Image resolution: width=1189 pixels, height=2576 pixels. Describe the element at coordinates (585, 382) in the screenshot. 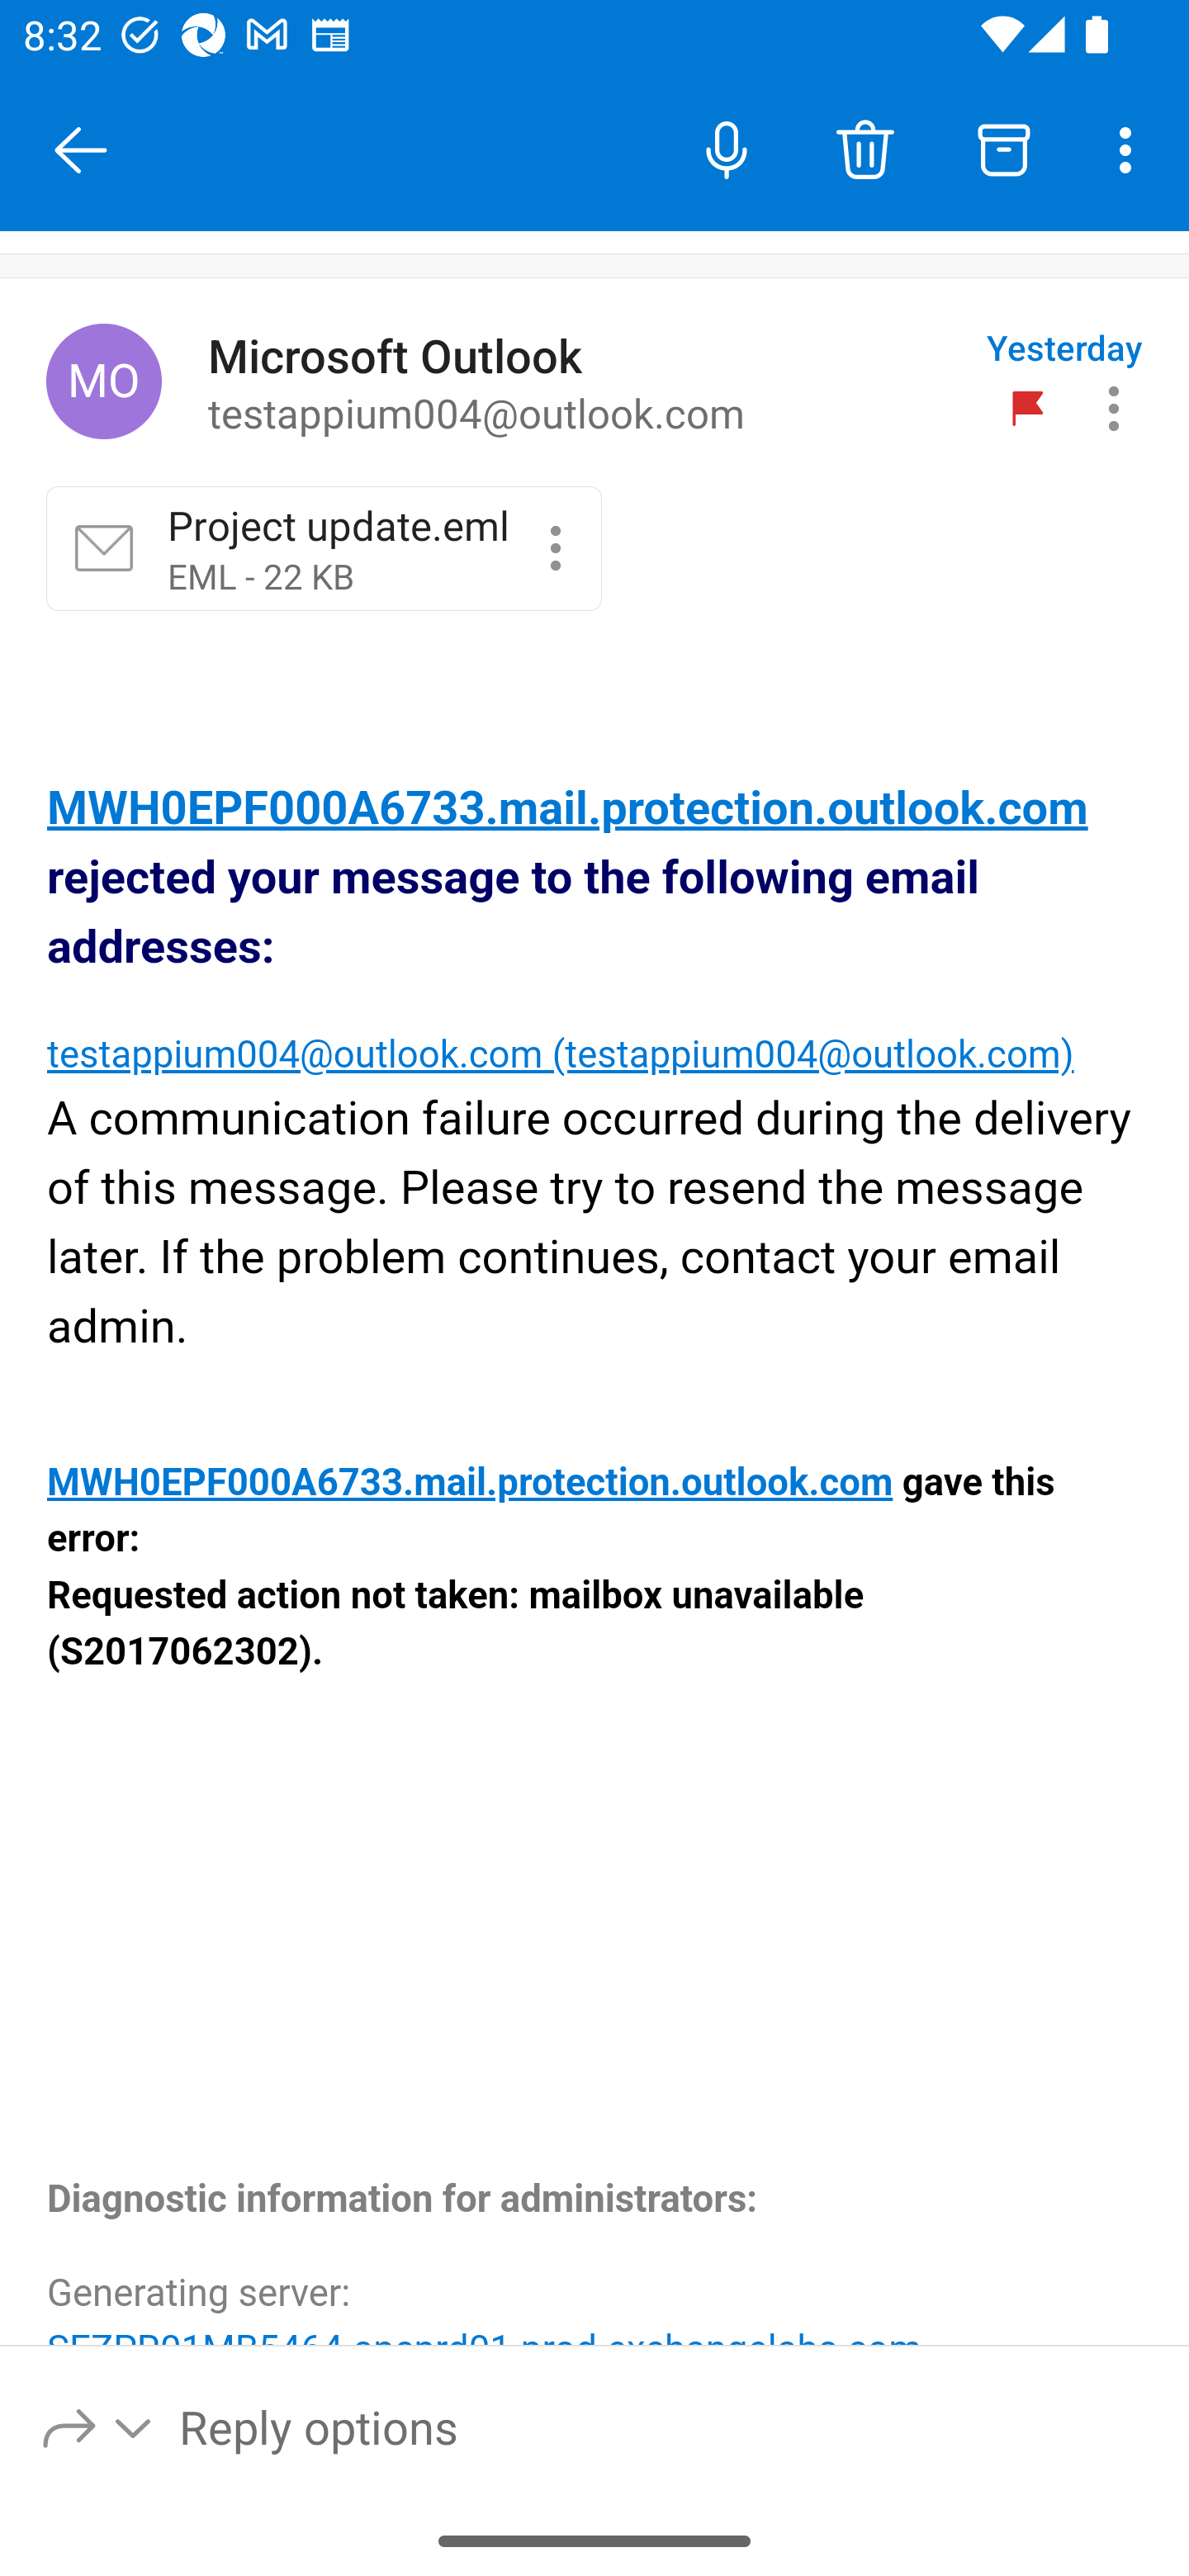

I see `Microsoft Outlook
to testappium004@outlook.com` at that location.